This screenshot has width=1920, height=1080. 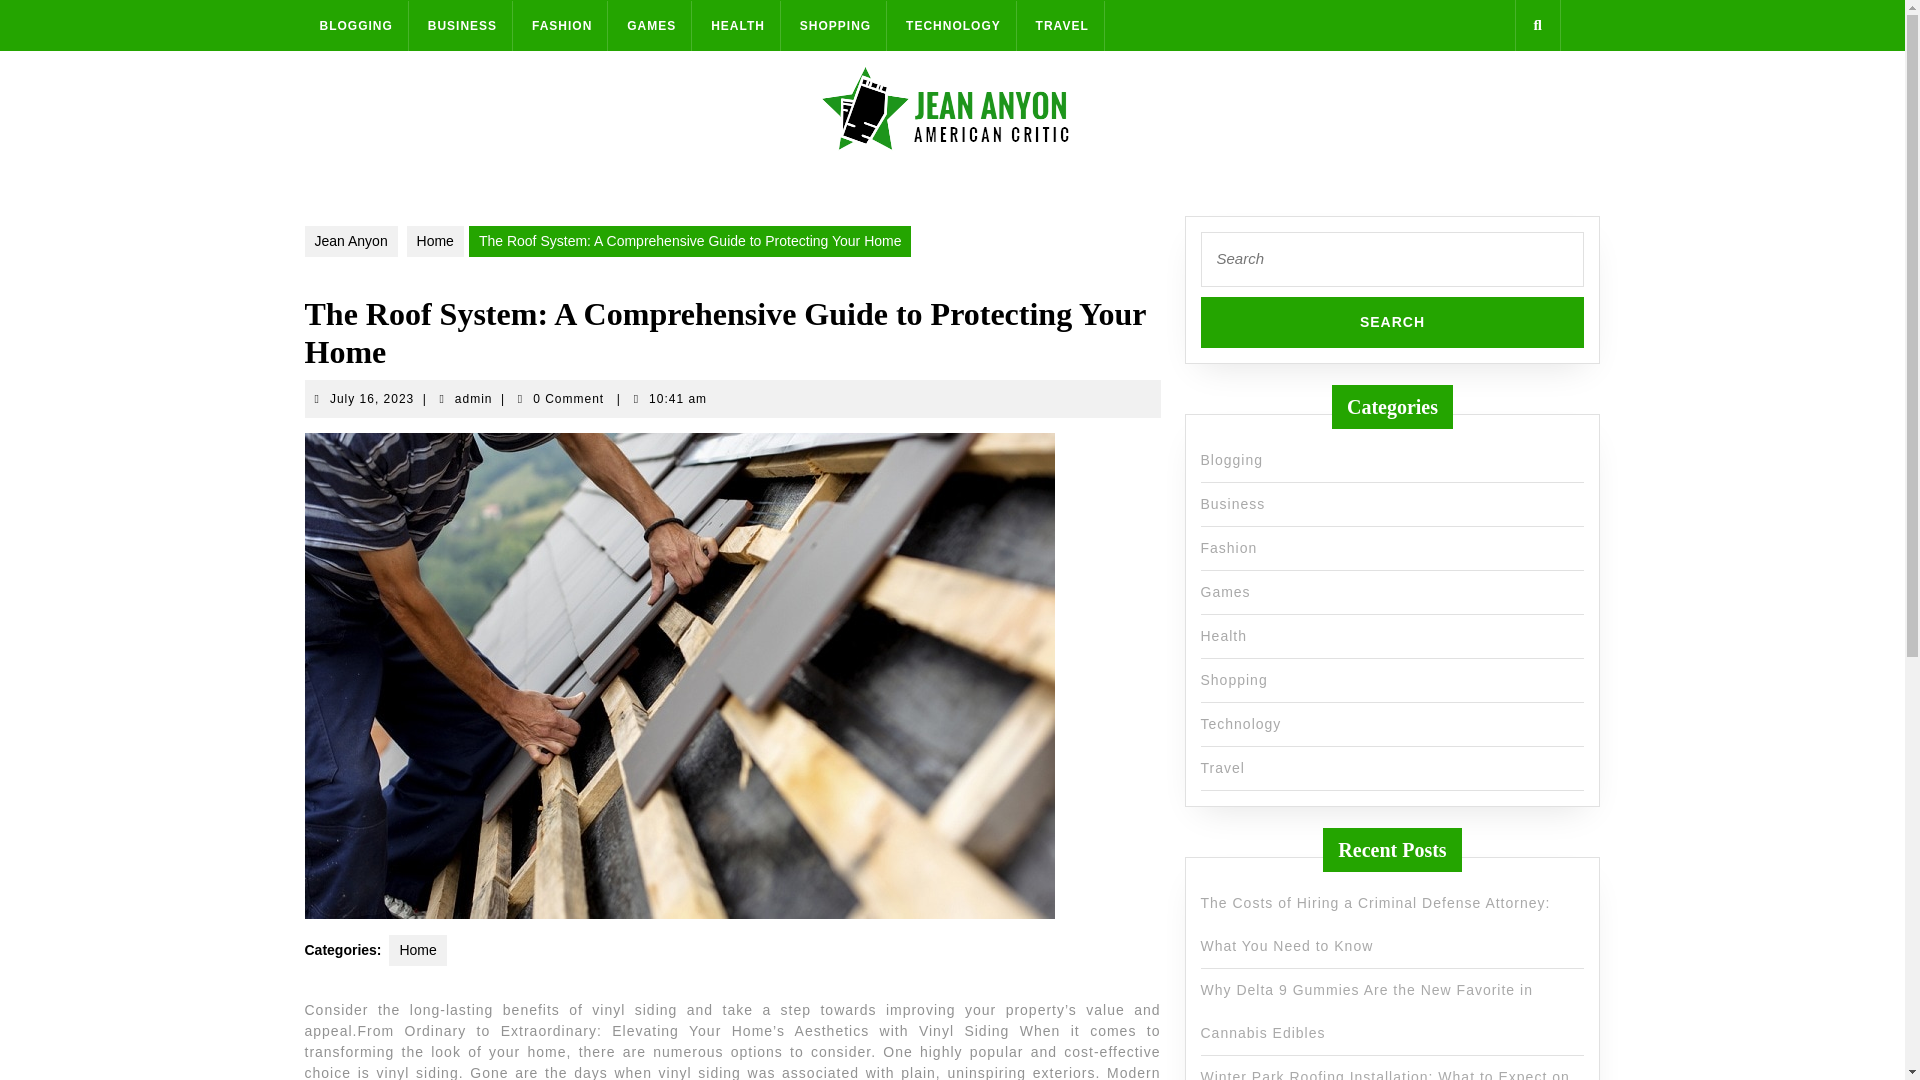 What do you see at coordinates (652, 24) in the screenshot?
I see `BLOGGING` at bounding box center [652, 24].